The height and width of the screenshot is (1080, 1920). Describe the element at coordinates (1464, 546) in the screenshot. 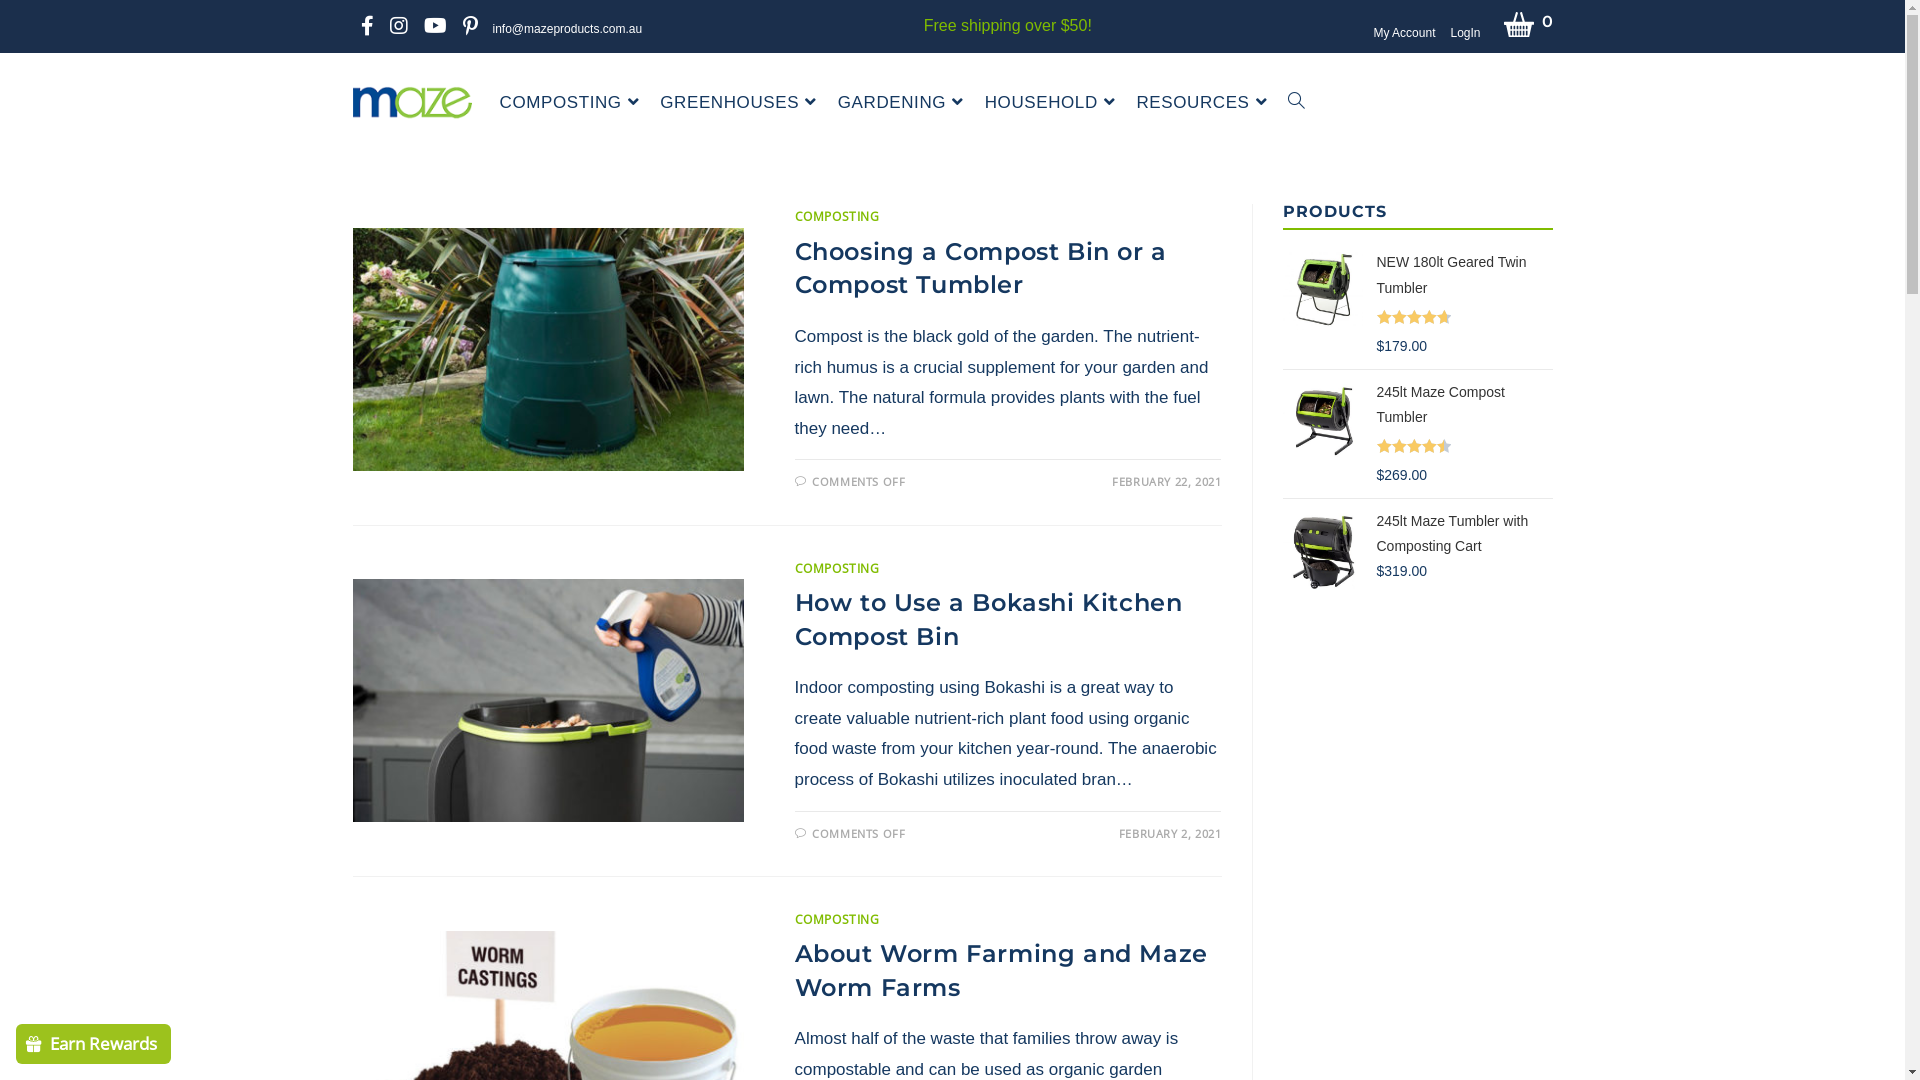

I see `245lt Maze Tumbler with Composting Cart` at that location.